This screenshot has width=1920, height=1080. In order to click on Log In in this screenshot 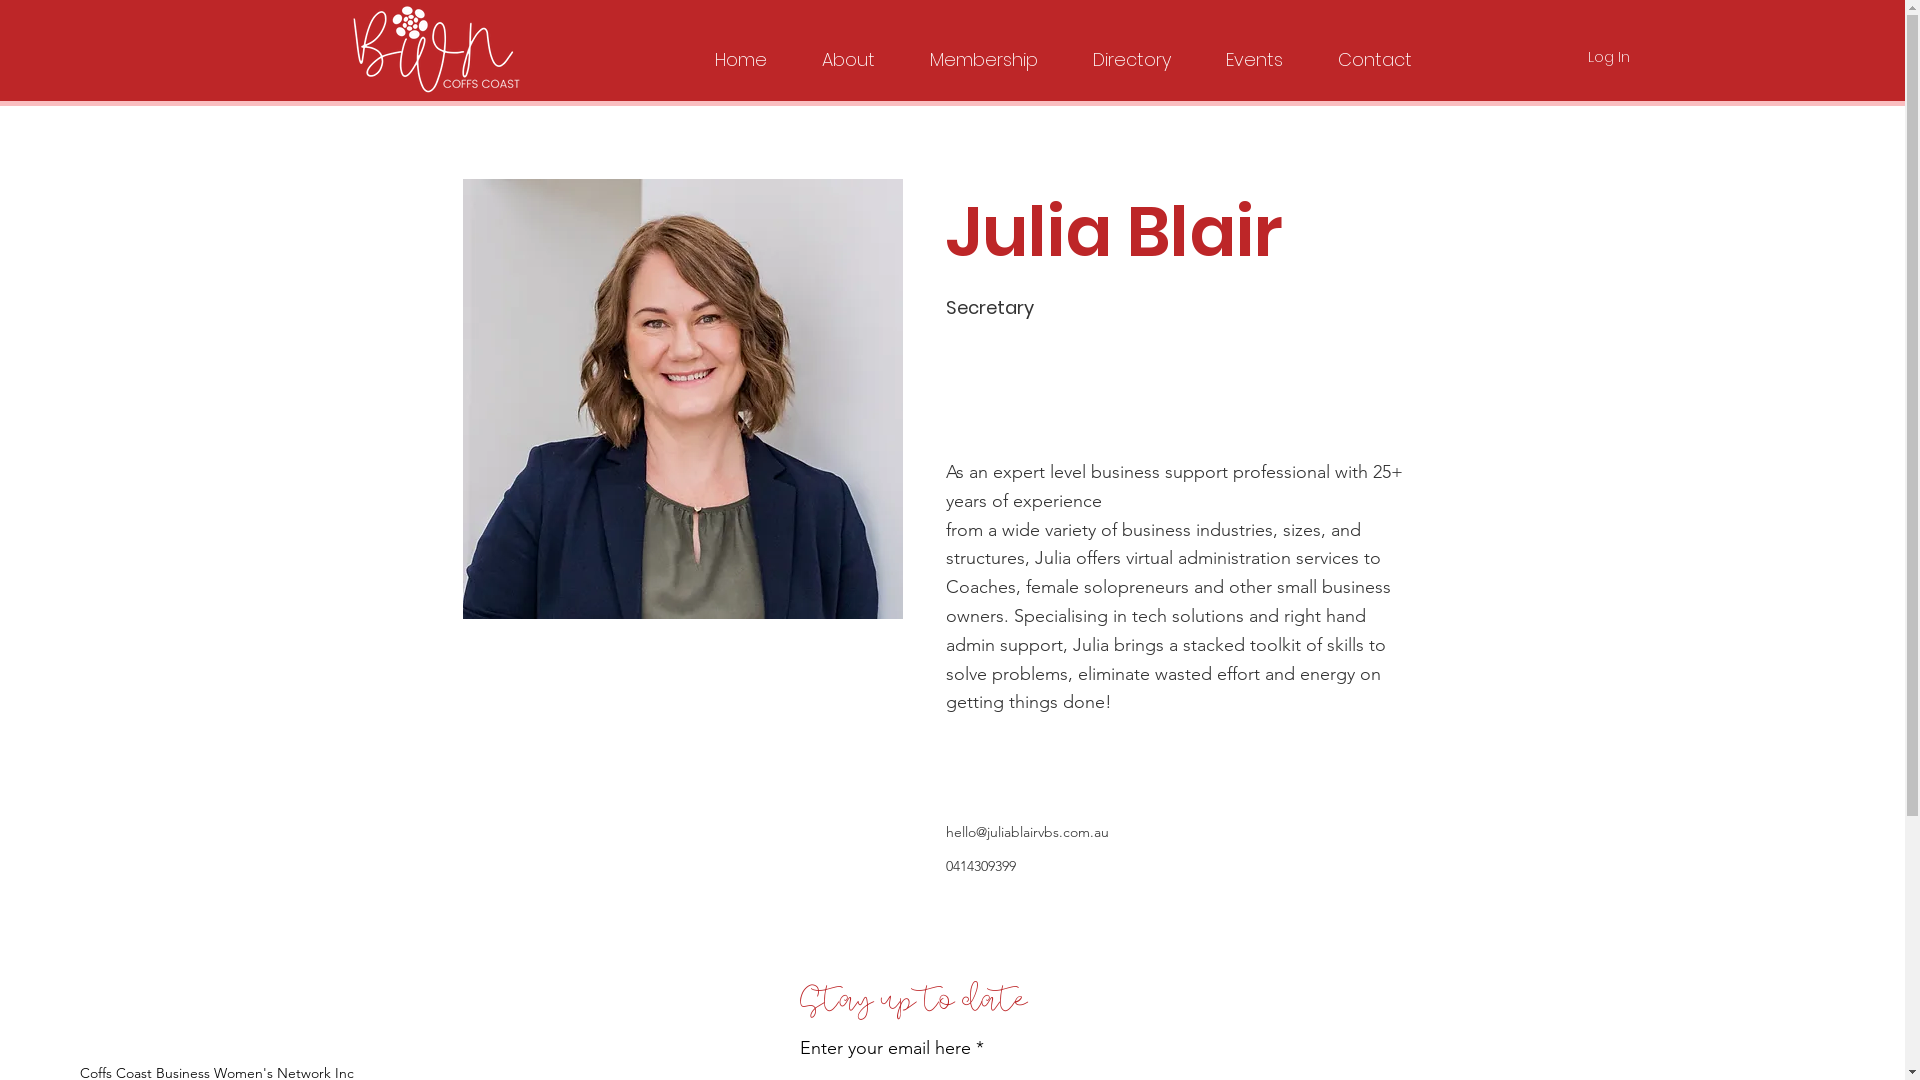, I will do `click(1609, 56)`.